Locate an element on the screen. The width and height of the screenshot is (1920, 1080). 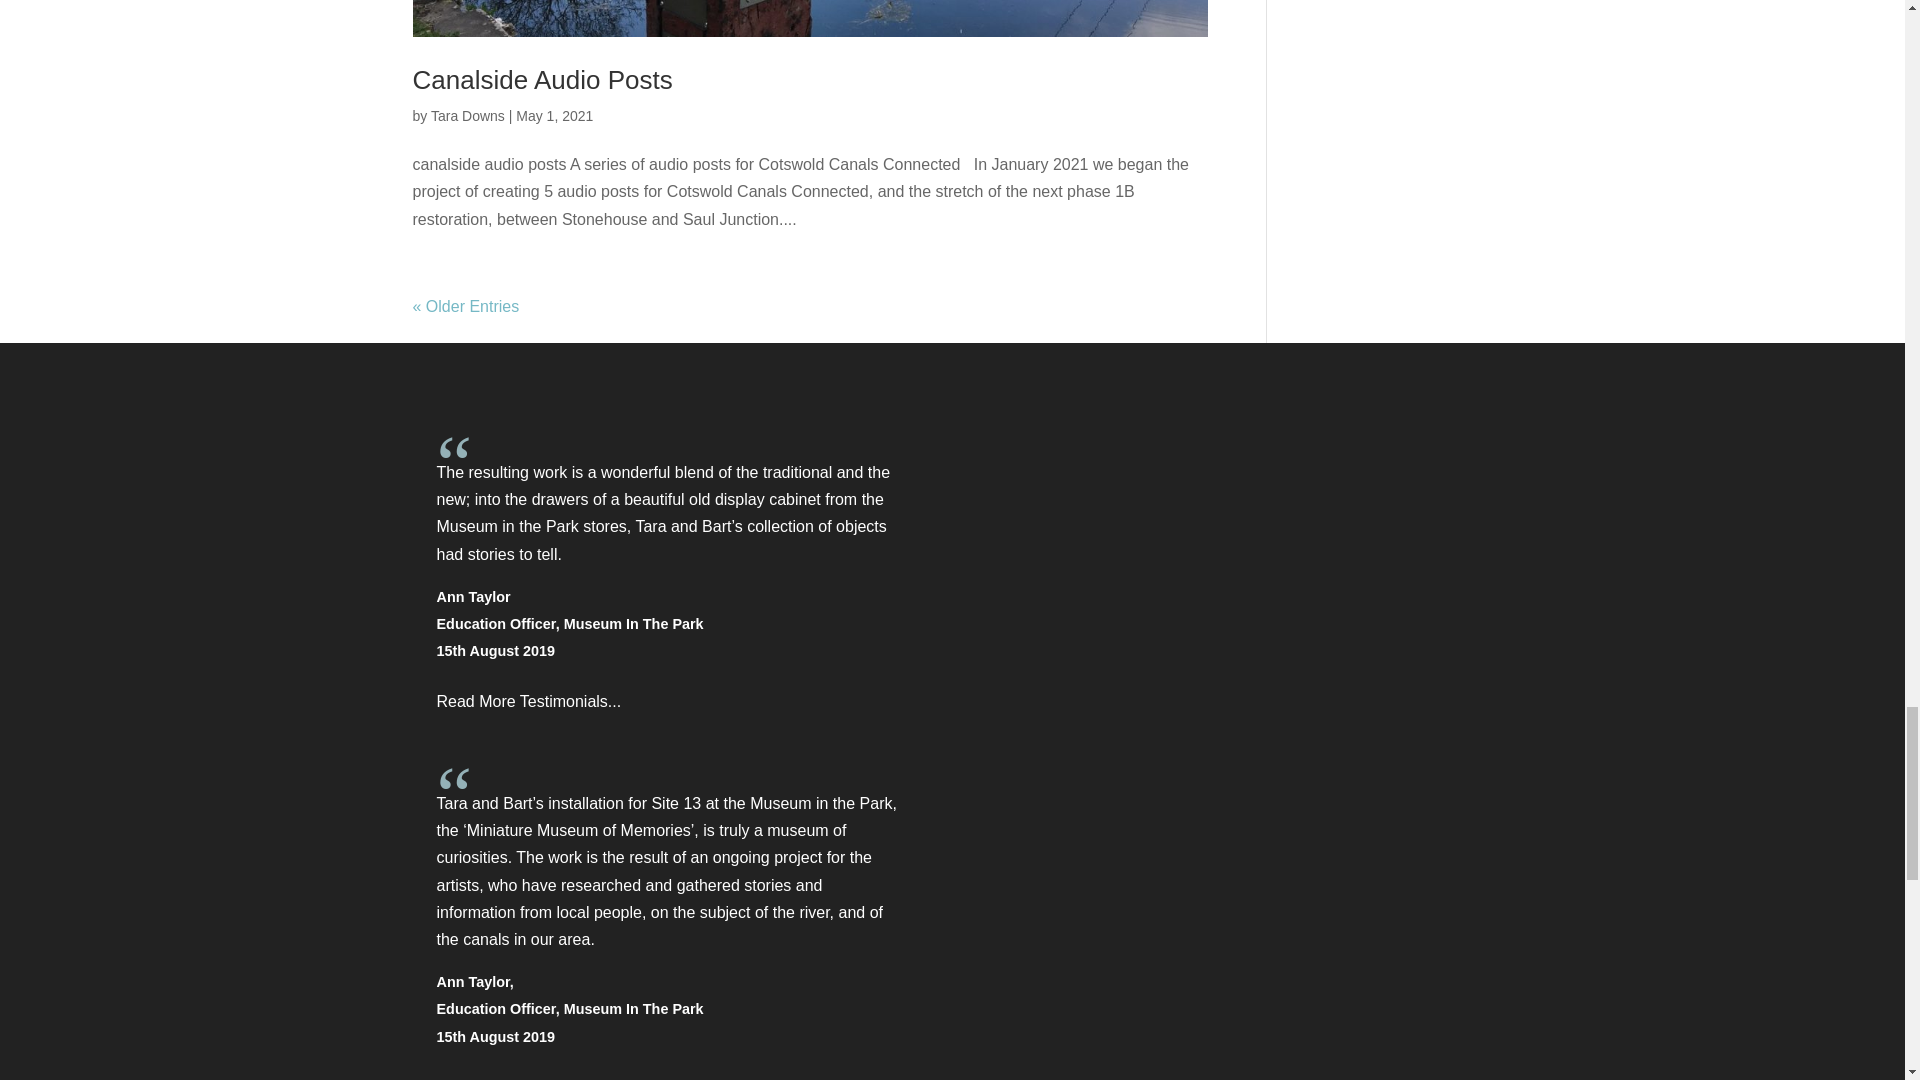
Posts by Tara Downs is located at coordinates (467, 116).